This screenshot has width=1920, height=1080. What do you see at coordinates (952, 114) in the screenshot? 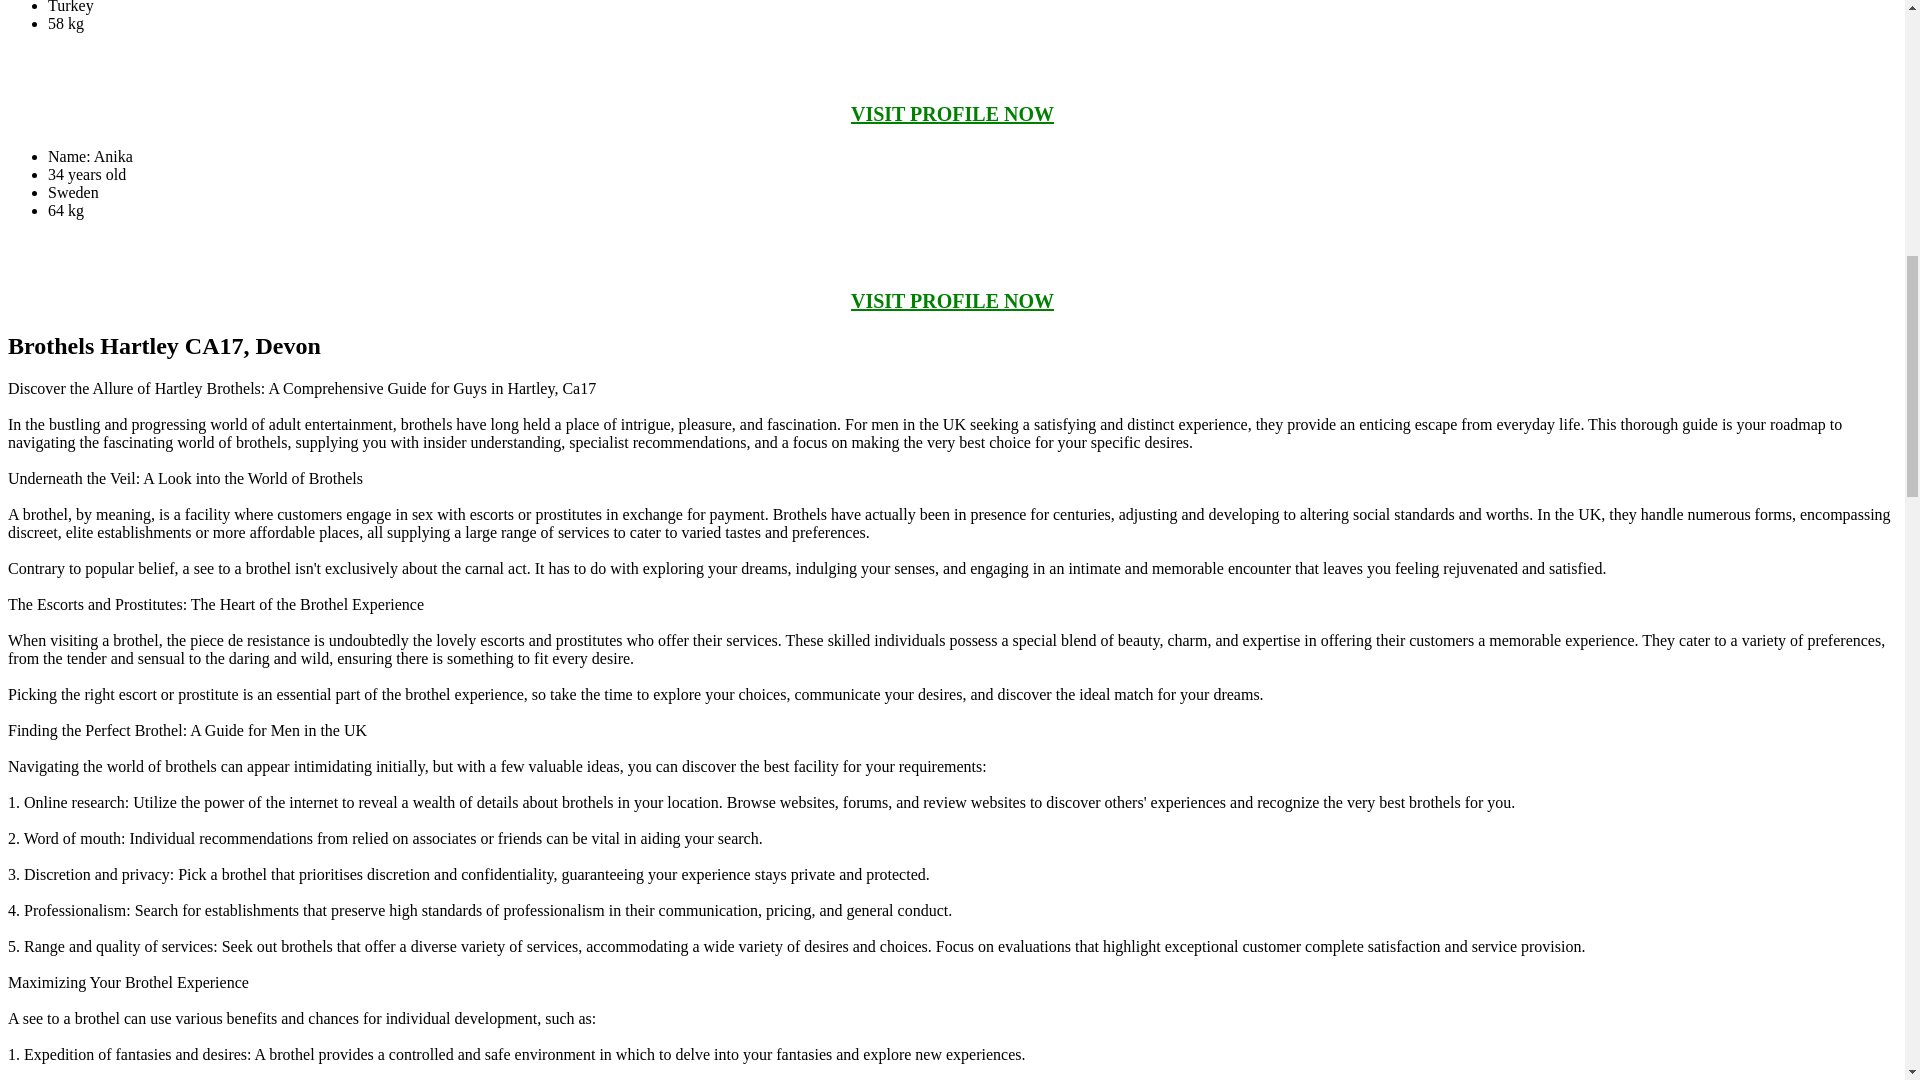
I see `VISIT PROFILE NOW` at bounding box center [952, 114].